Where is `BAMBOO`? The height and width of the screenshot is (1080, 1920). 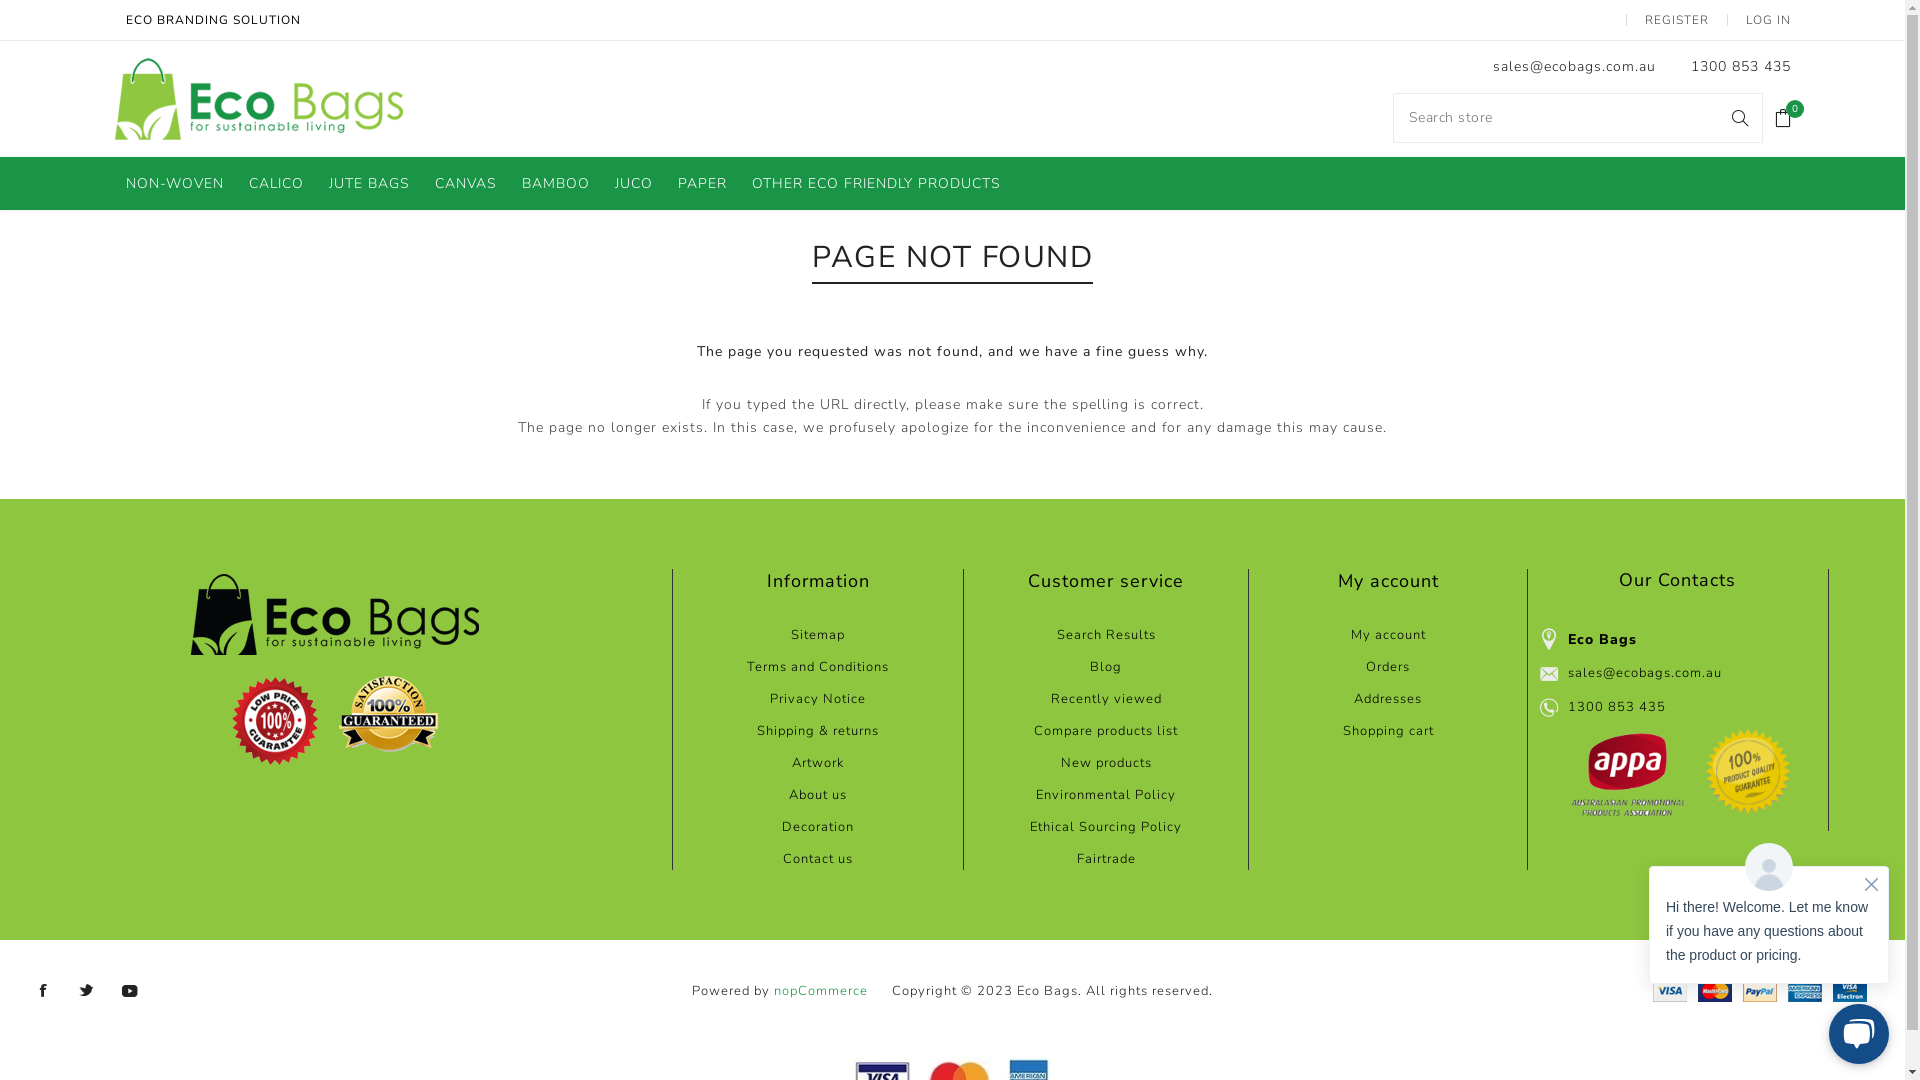
BAMBOO is located at coordinates (556, 184).